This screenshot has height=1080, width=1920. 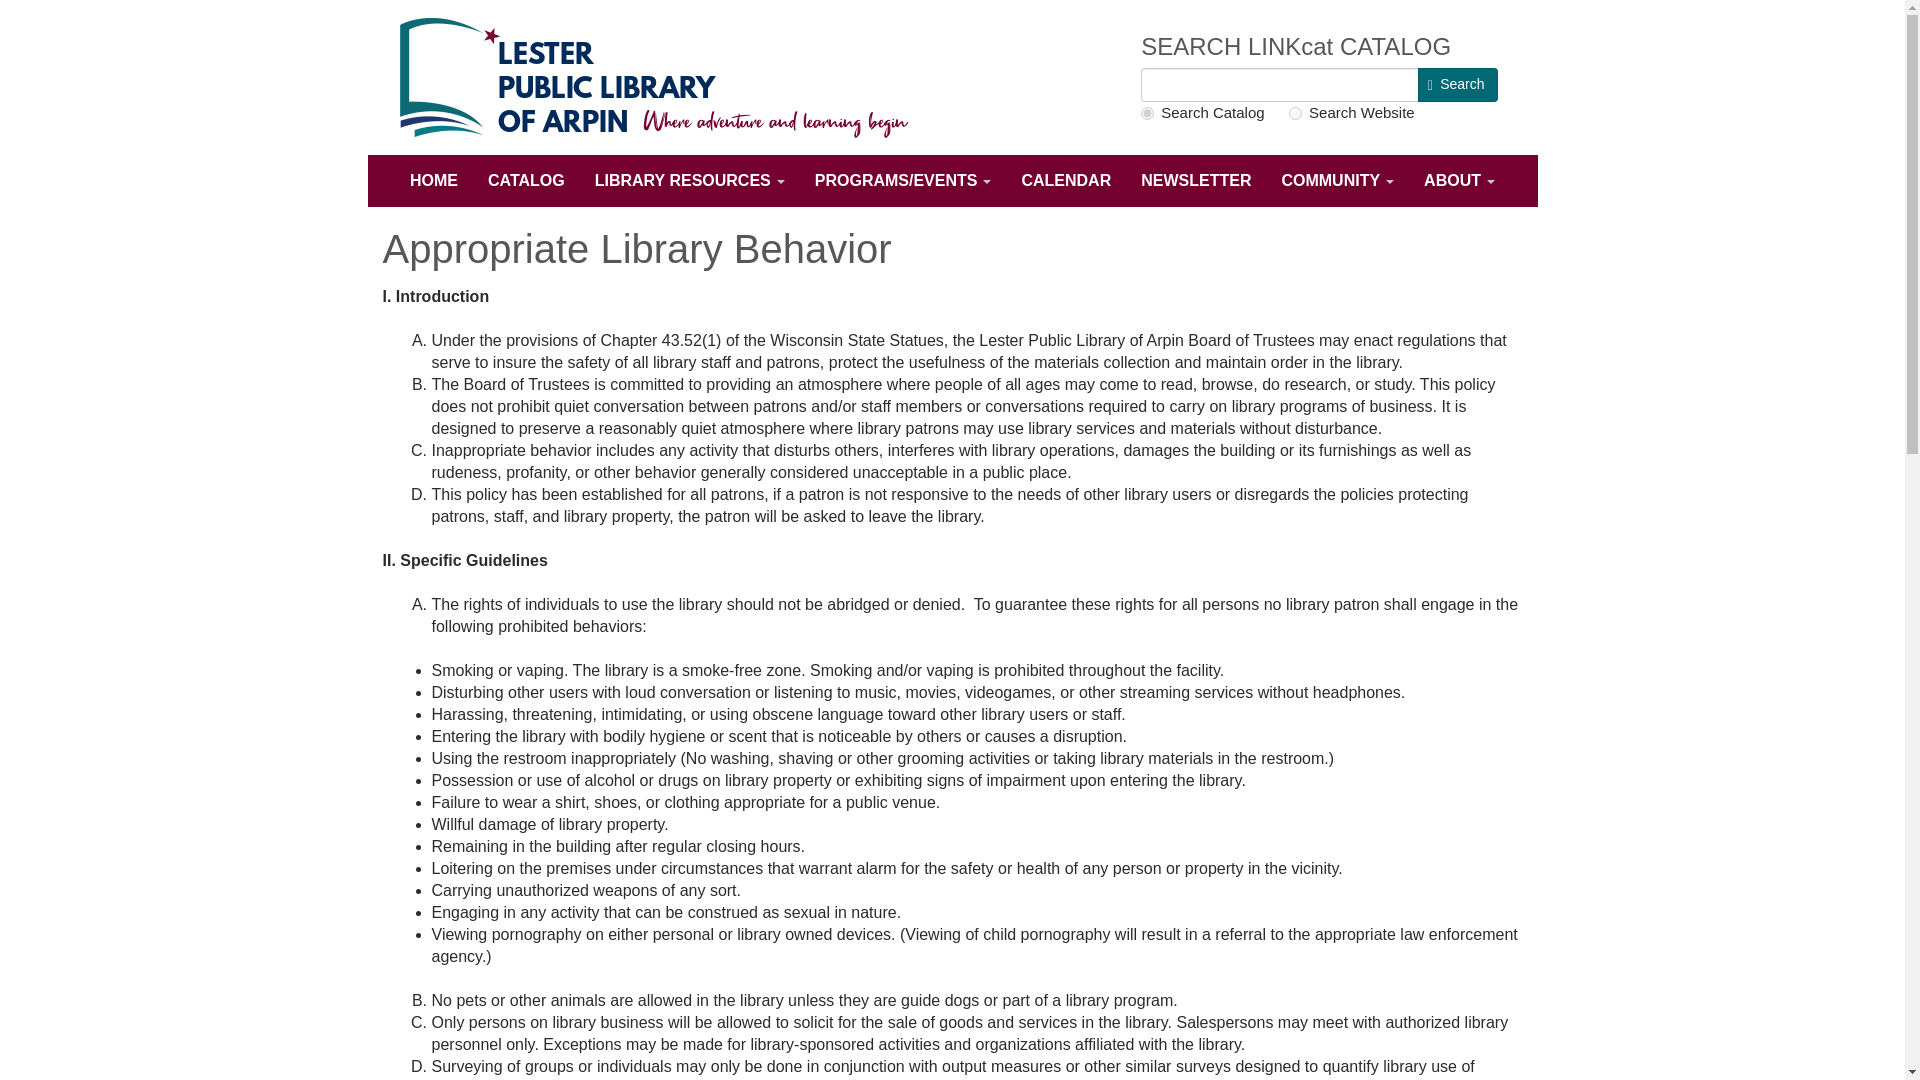 What do you see at coordinates (1459, 180) in the screenshot?
I see `About` at bounding box center [1459, 180].